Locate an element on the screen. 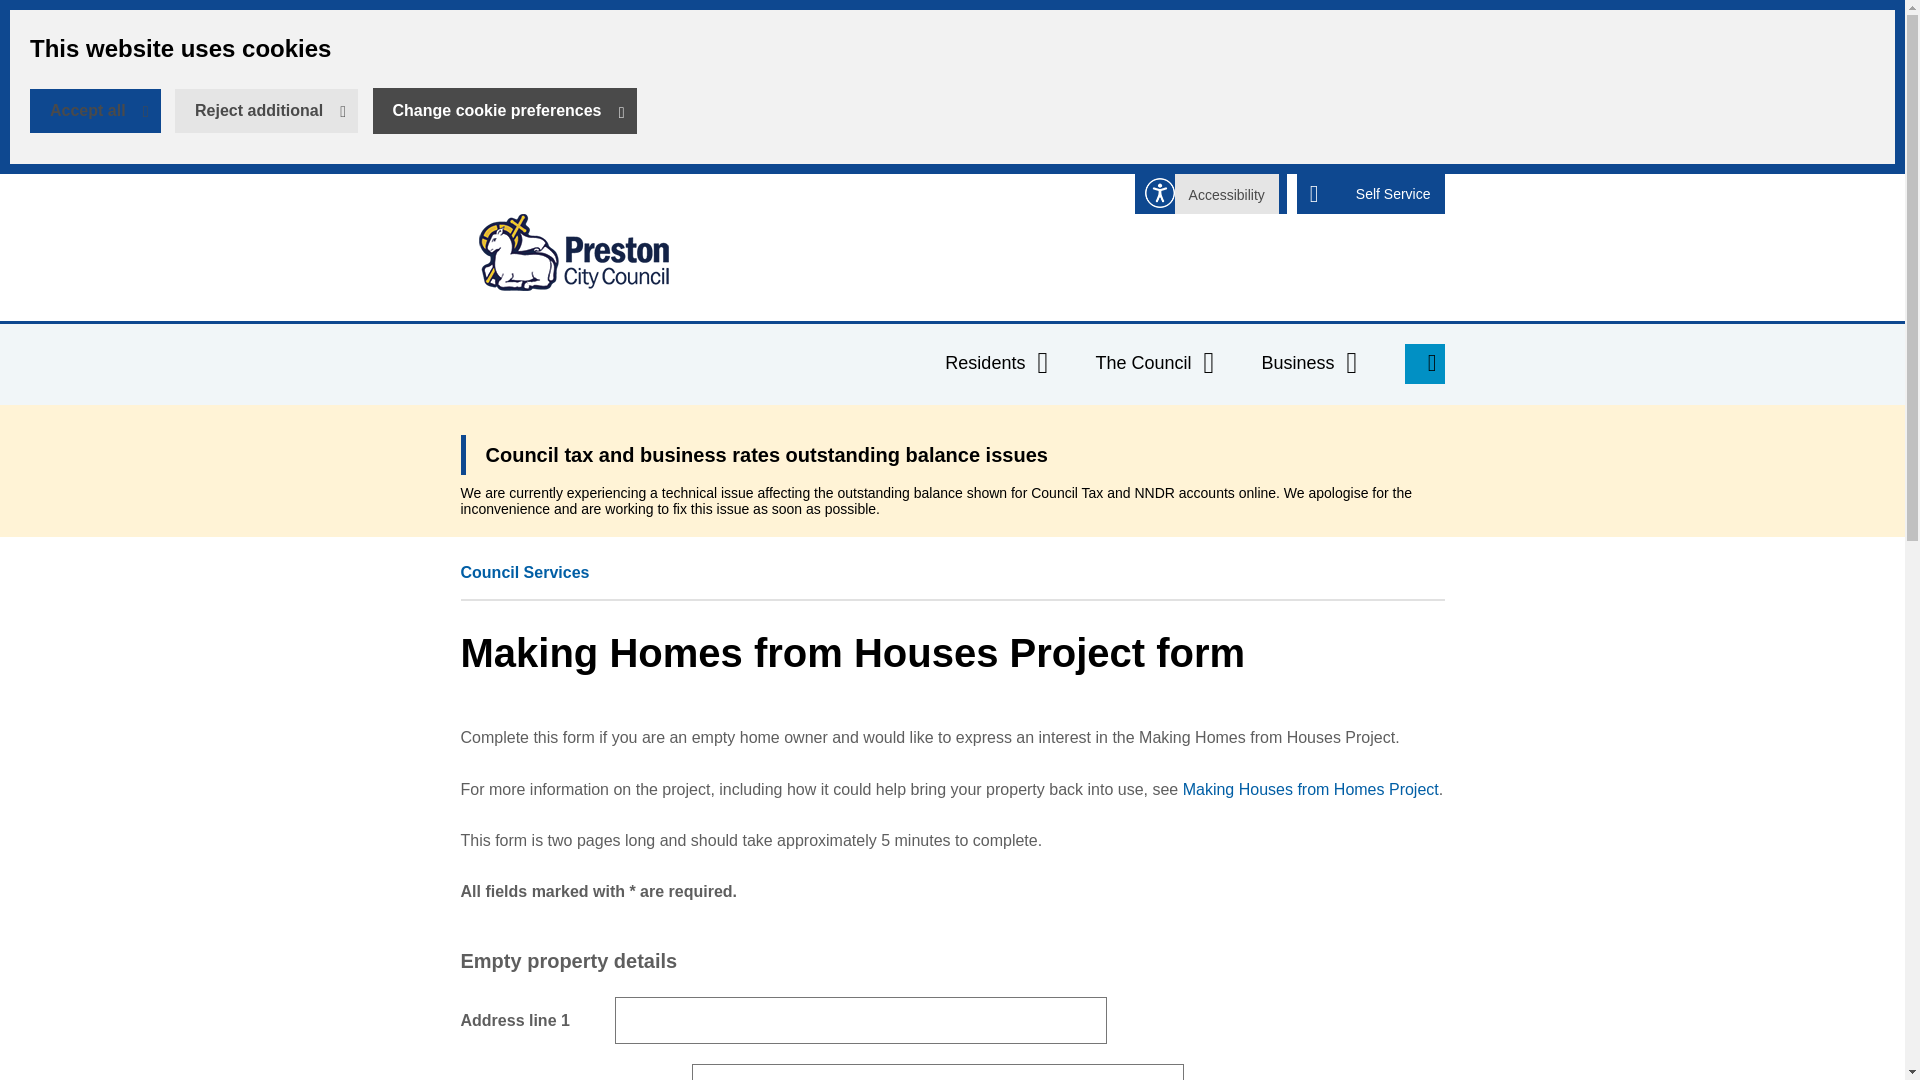 Image resolution: width=1920 pixels, height=1080 pixels. Reject additional is located at coordinates (1226, 193).